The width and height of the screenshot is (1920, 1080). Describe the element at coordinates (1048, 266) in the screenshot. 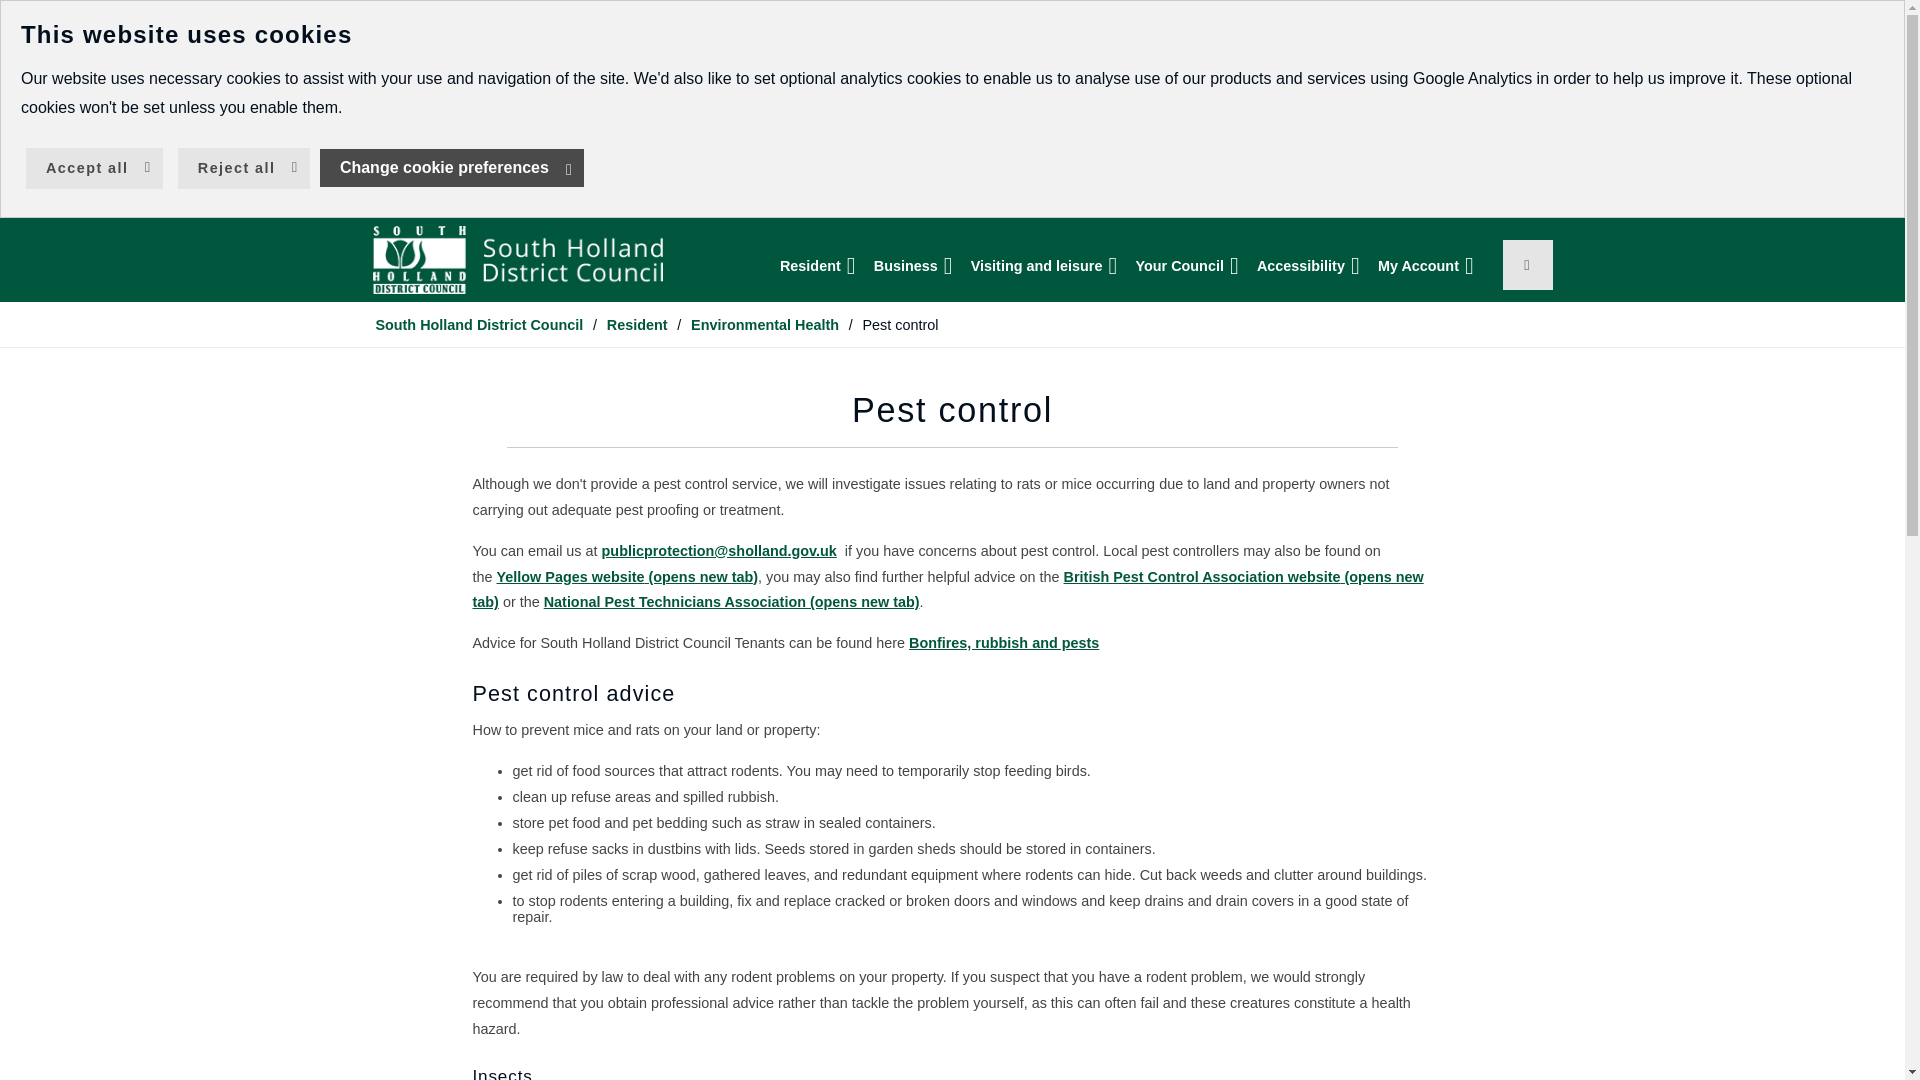

I see `Visiting and leisure` at that location.